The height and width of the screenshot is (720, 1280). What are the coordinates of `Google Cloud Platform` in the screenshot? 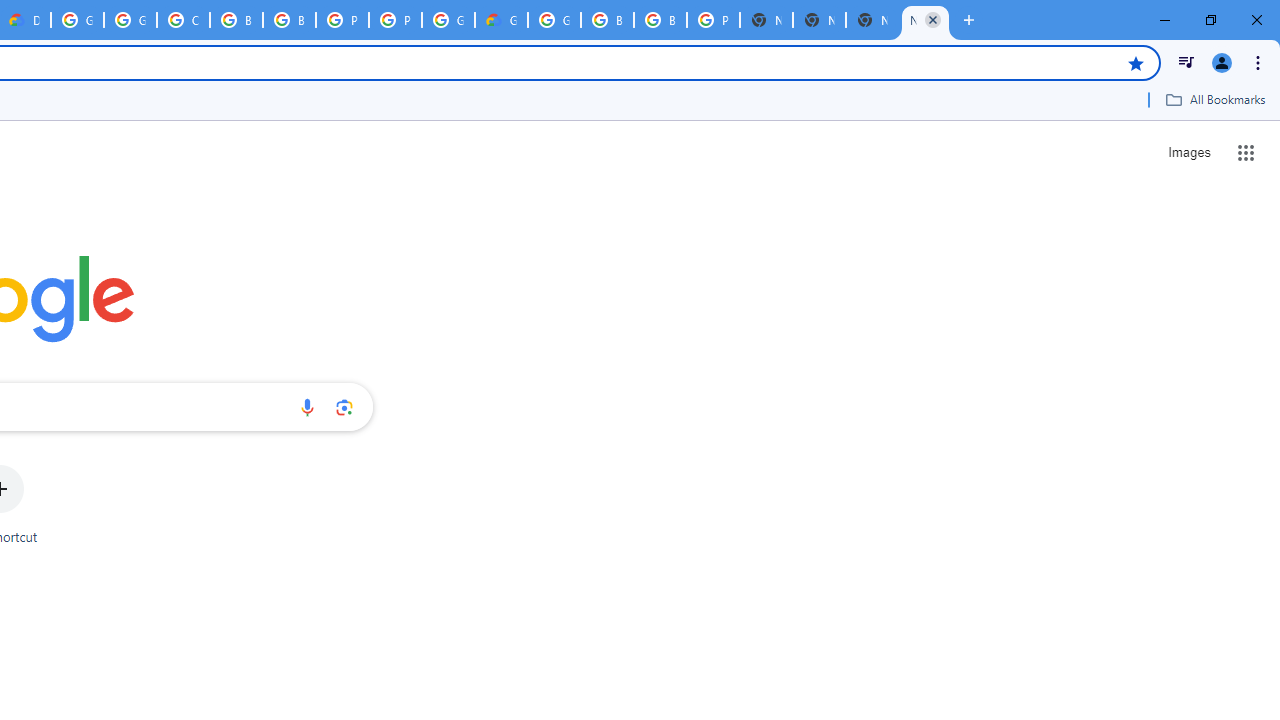 It's located at (77, 20).